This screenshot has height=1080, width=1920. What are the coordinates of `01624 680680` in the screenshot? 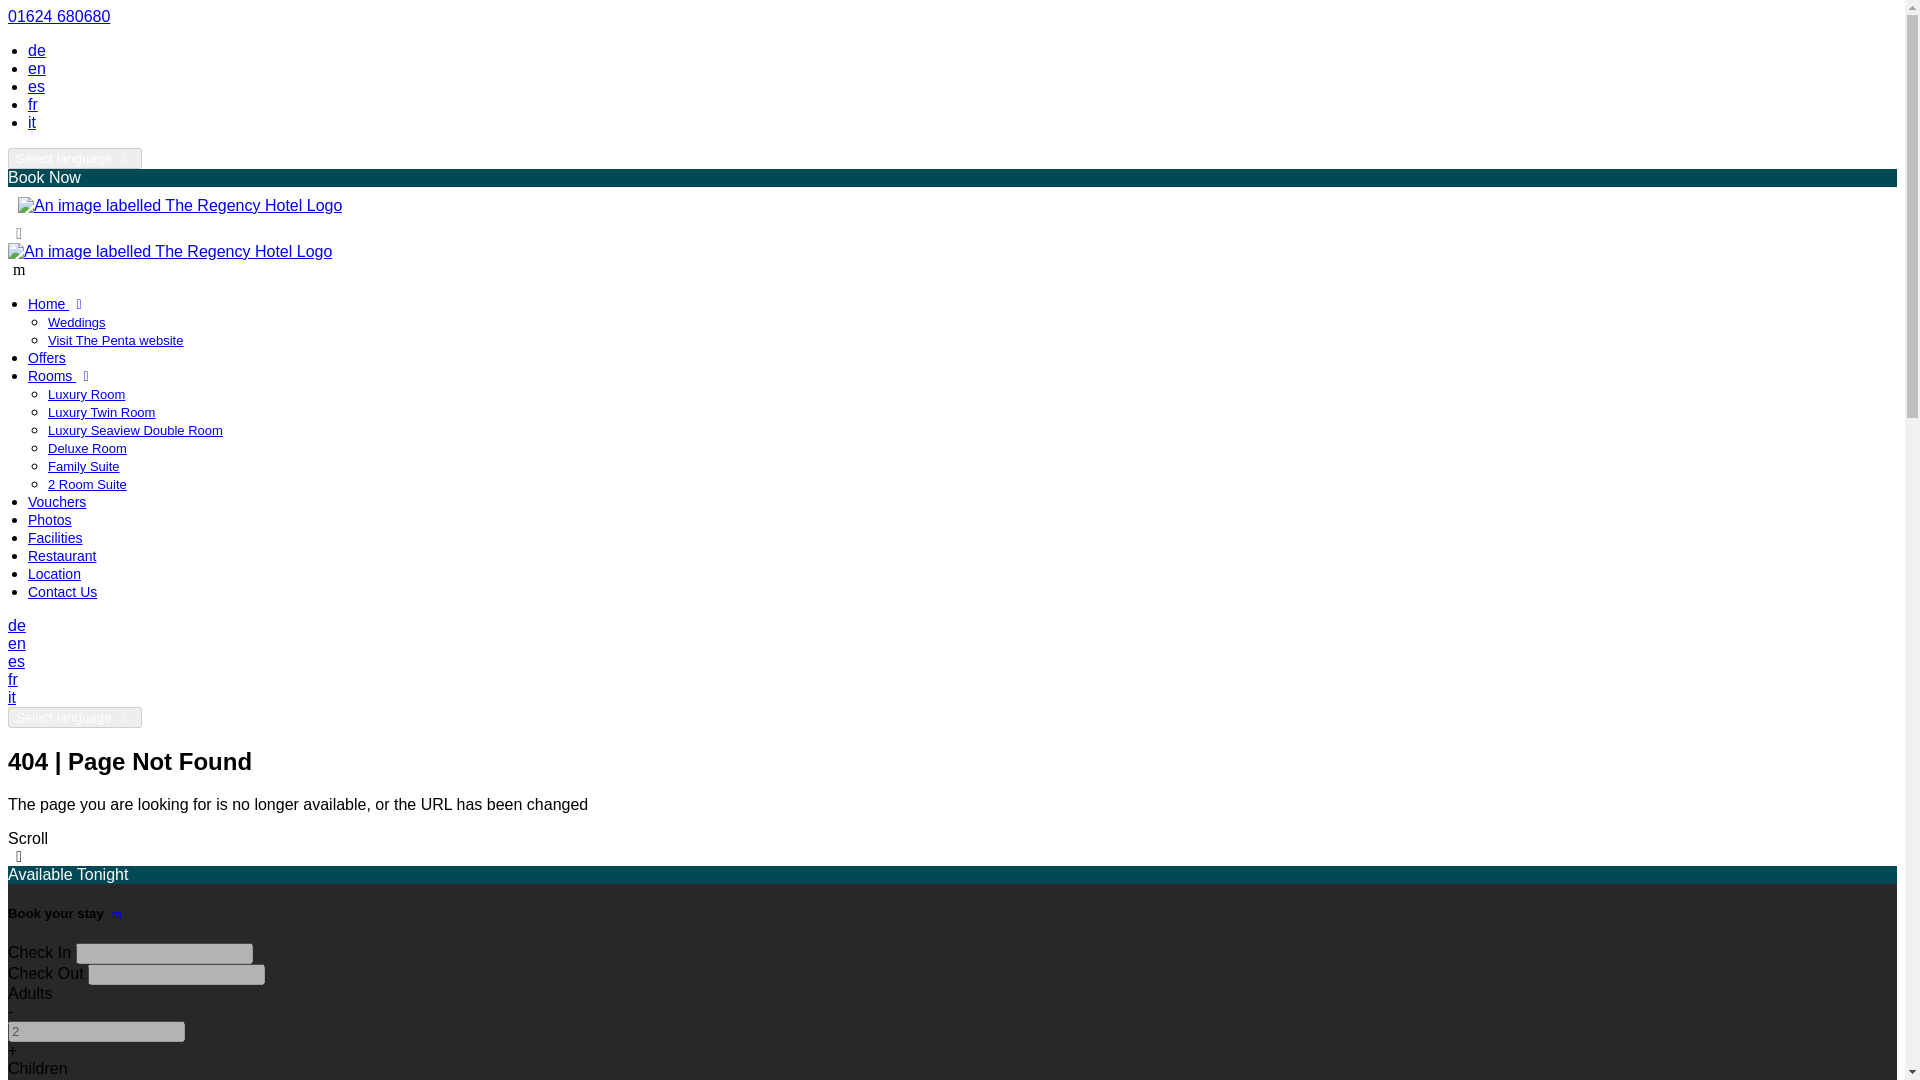 It's located at (58, 16).